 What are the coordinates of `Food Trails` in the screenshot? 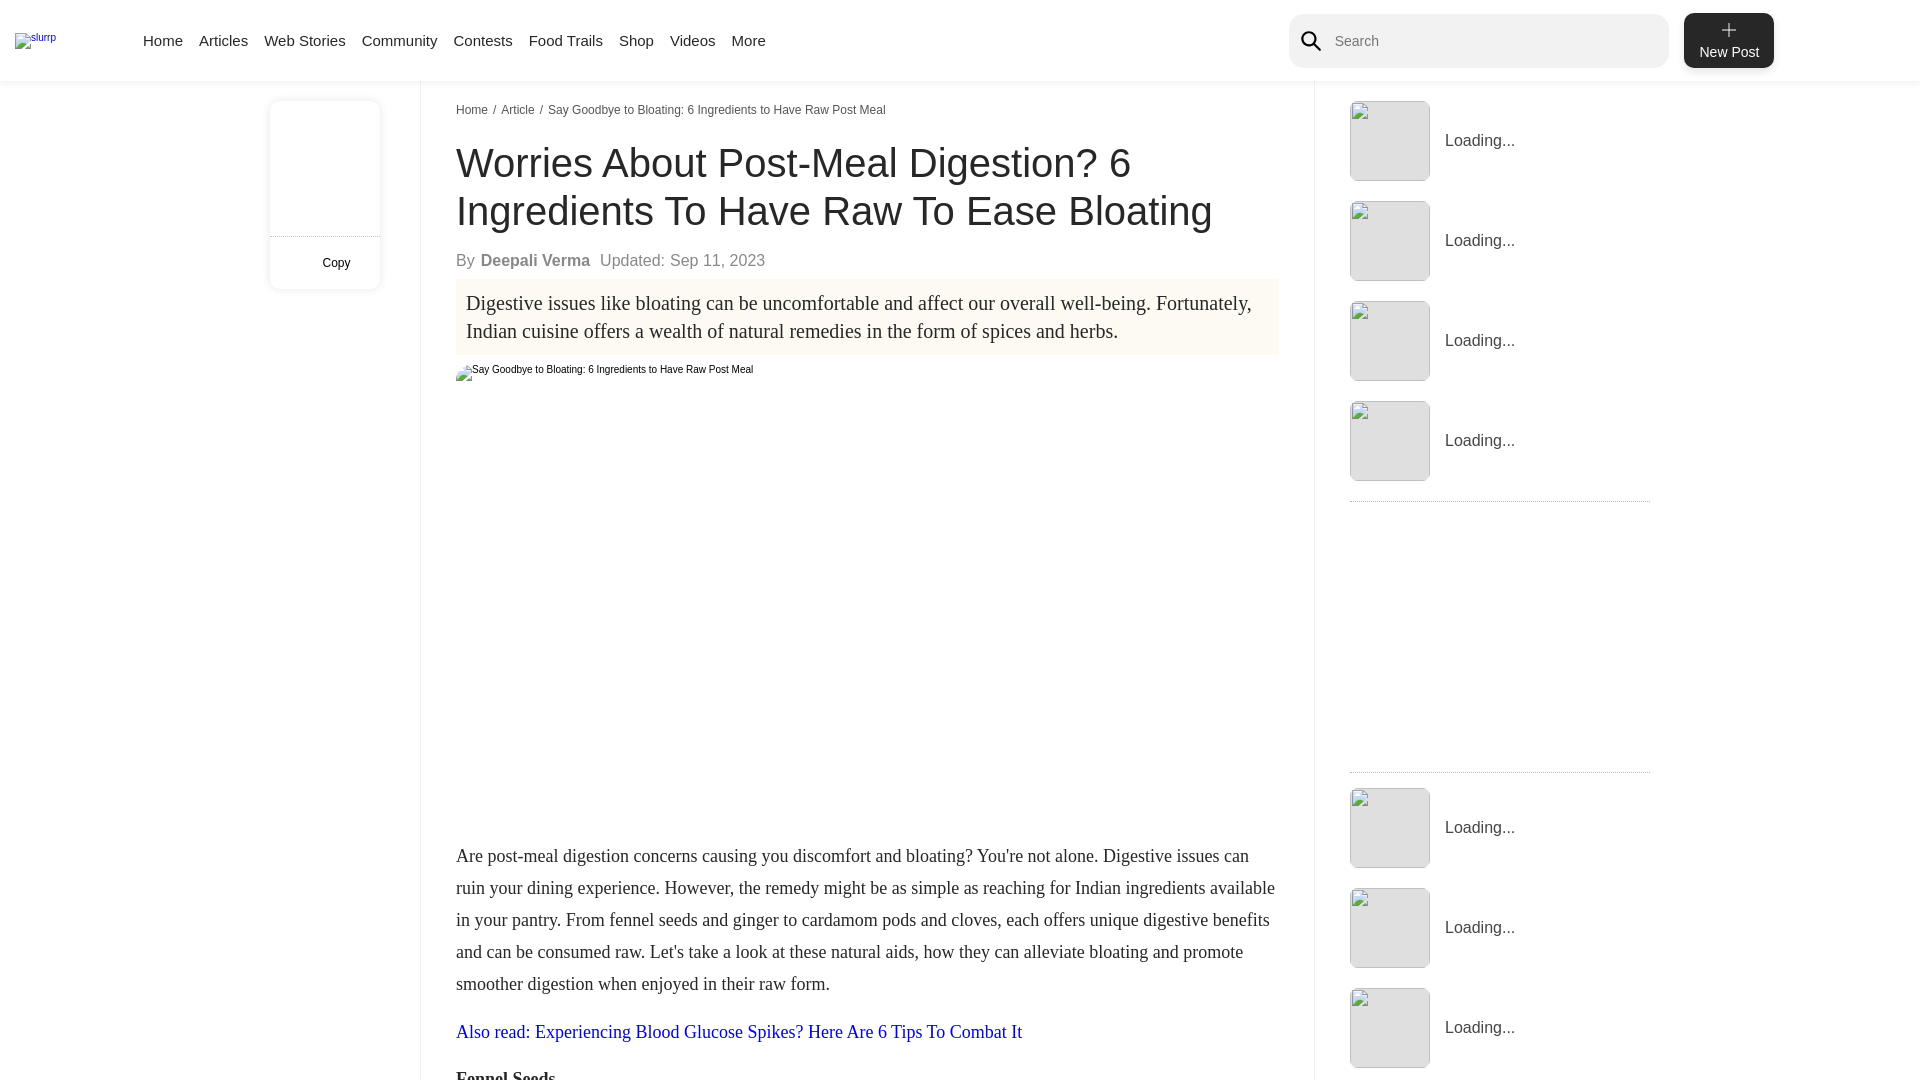 It's located at (566, 40).